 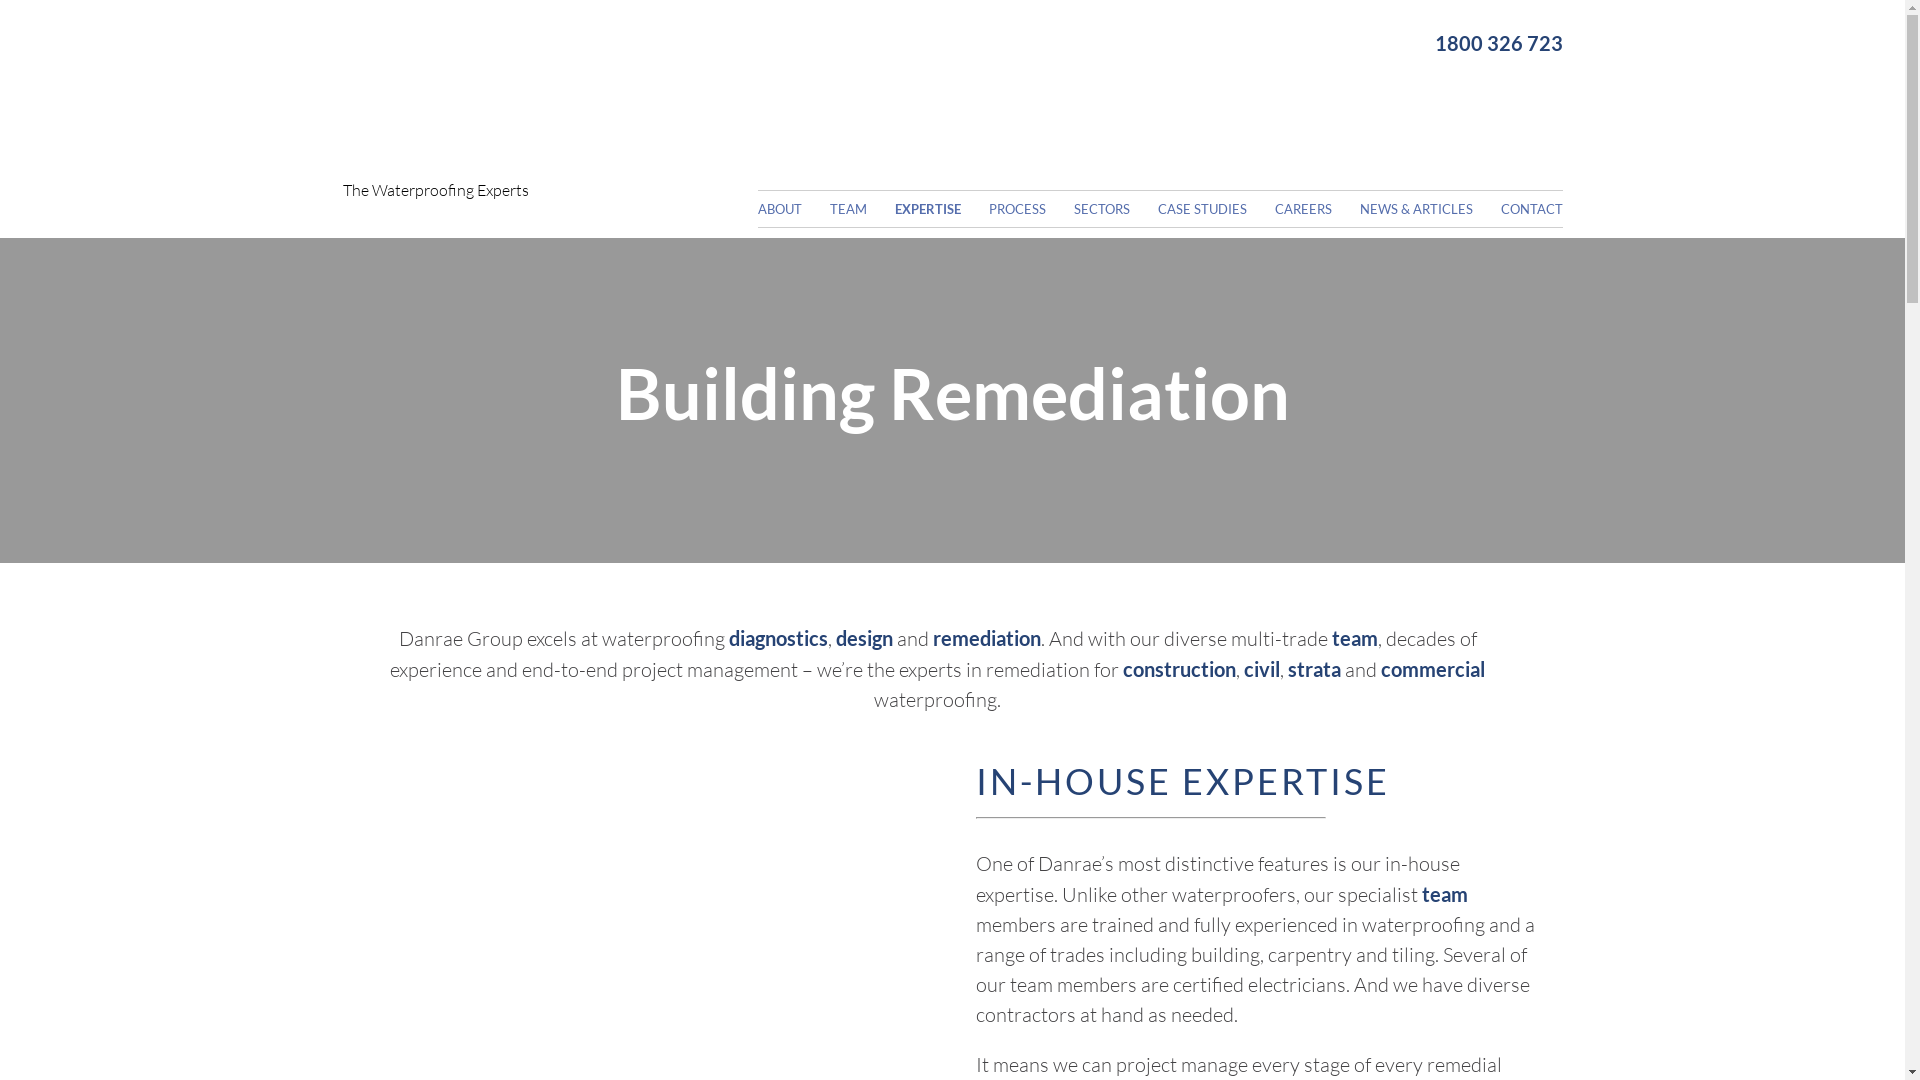 What do you see at coordinates (792, 209) in the screenshot?
I see `ABOUT` at bounding box center [792, 209].